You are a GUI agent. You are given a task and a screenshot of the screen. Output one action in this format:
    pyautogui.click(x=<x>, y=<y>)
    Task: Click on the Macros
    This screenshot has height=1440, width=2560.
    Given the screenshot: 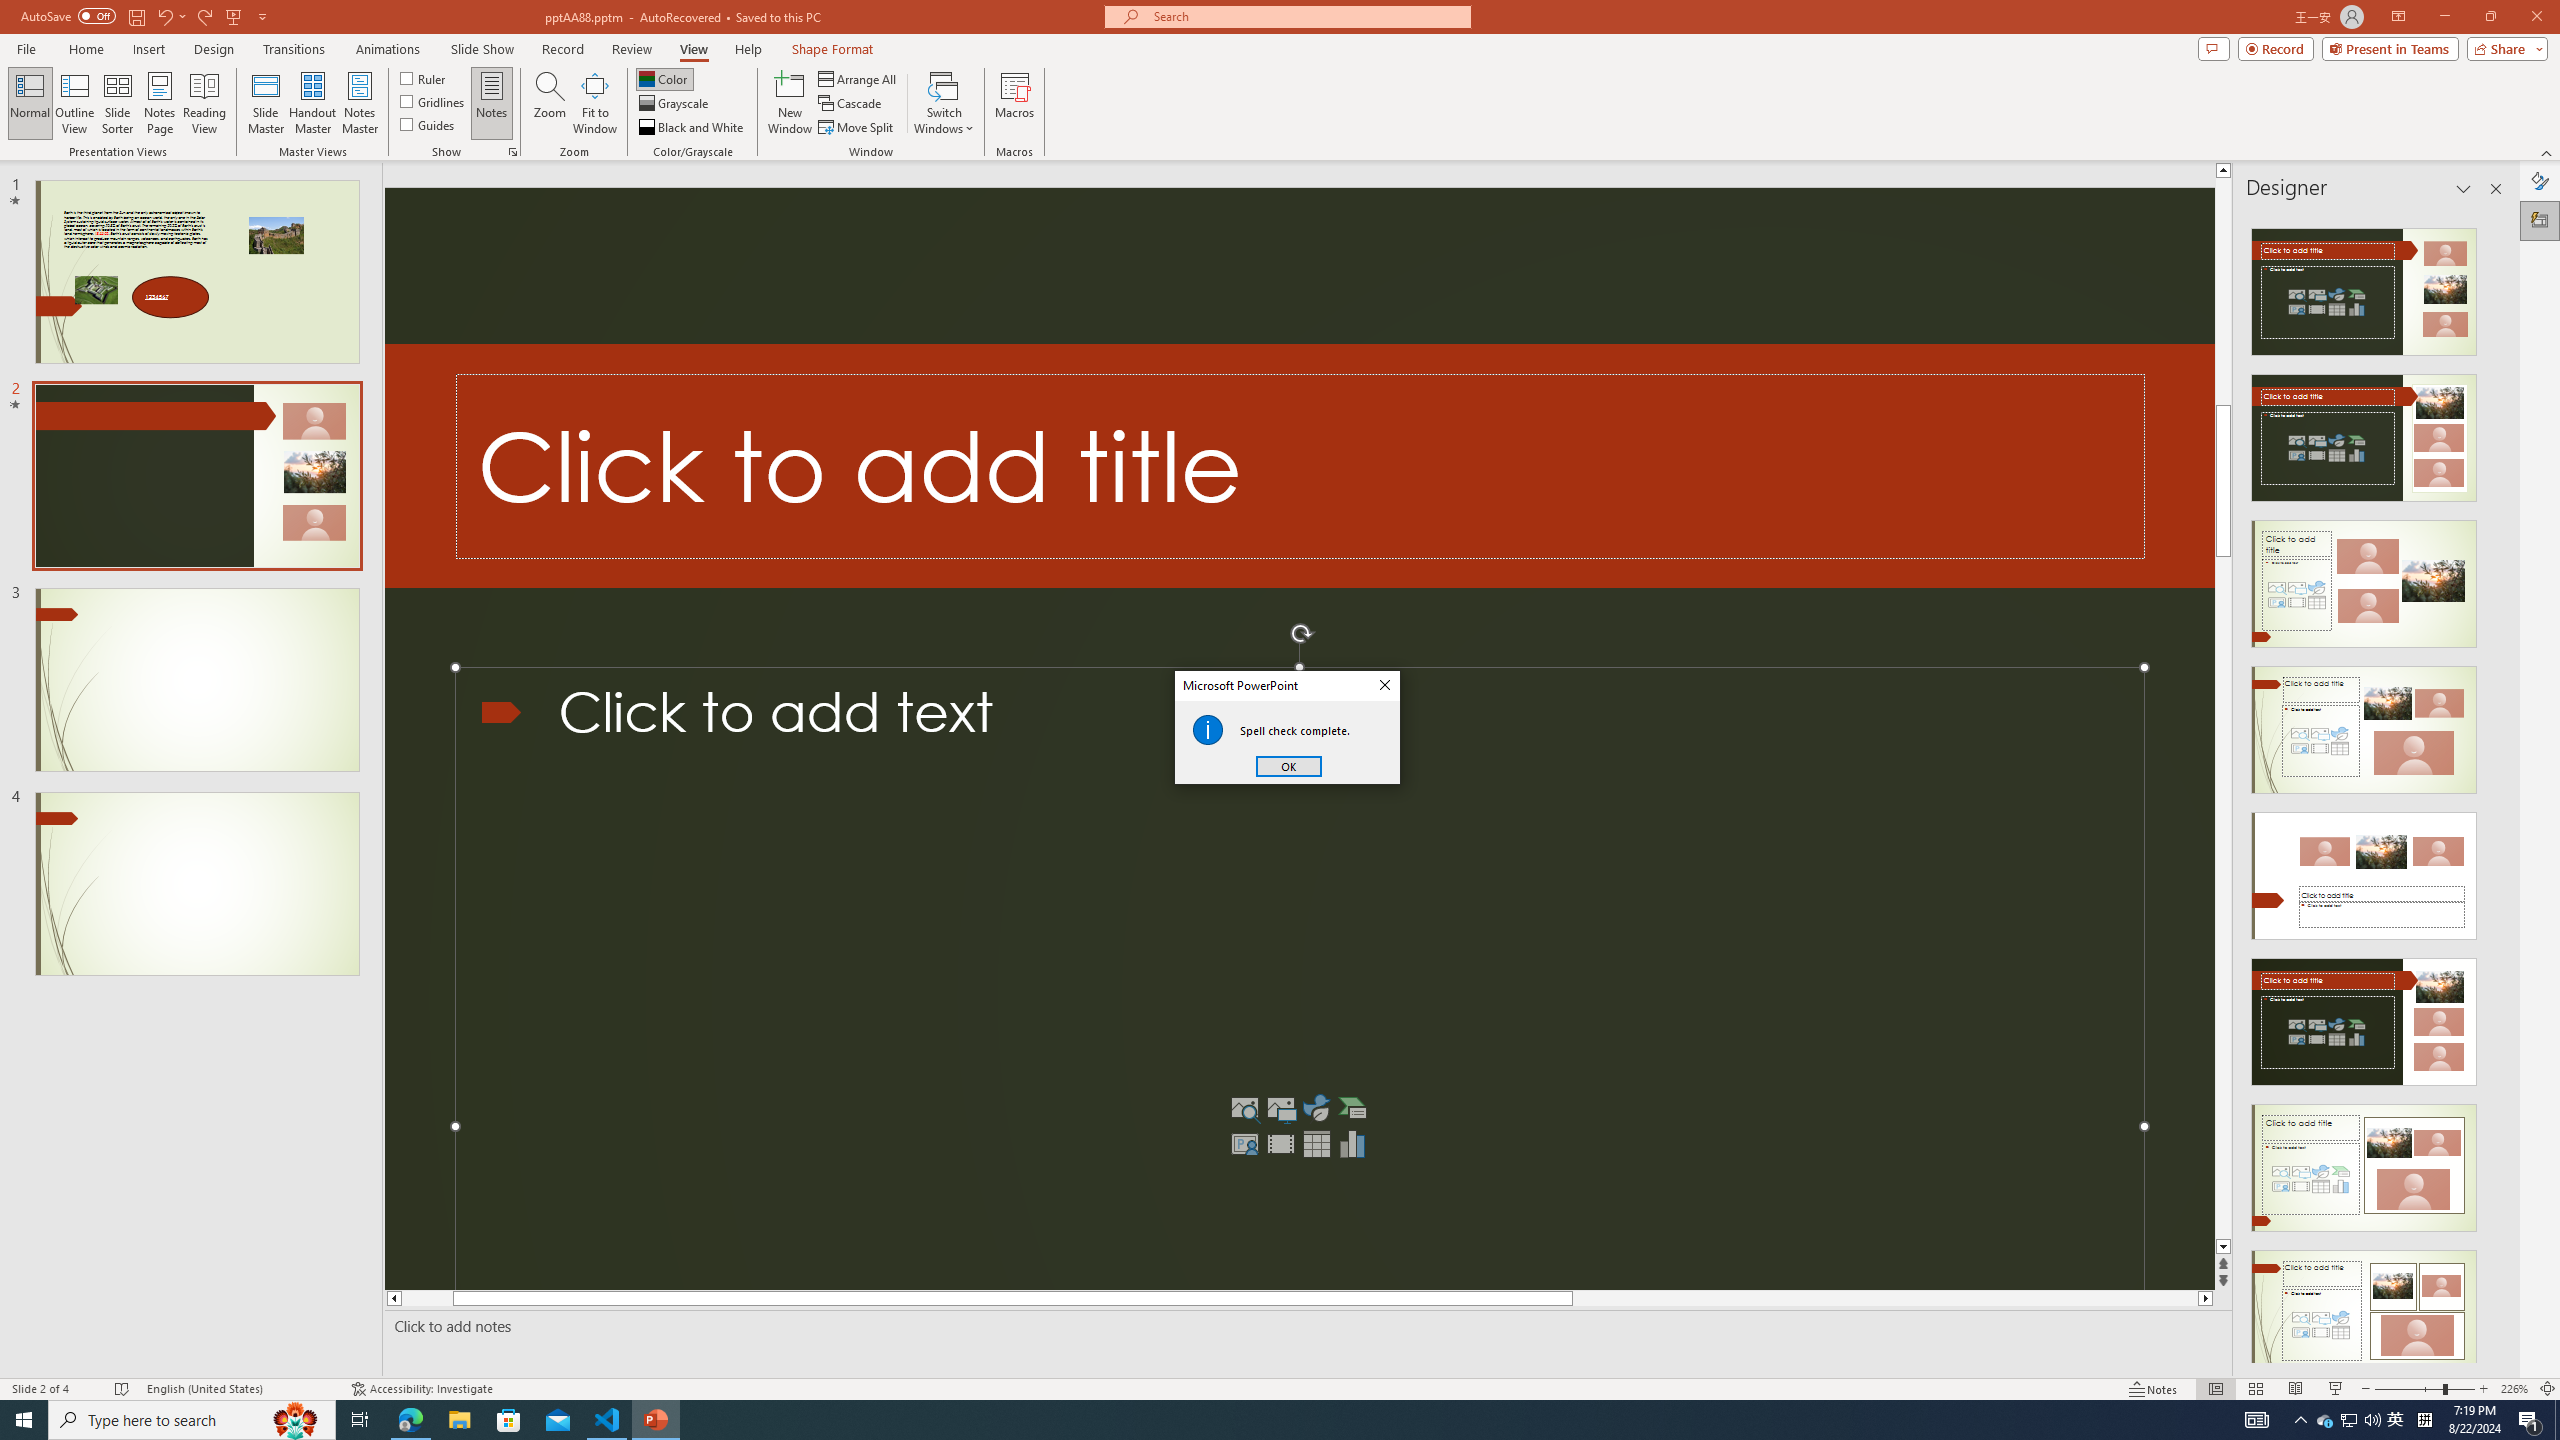 What is the action you would take?
    pyautogui.click(x=1014, y=103)
    